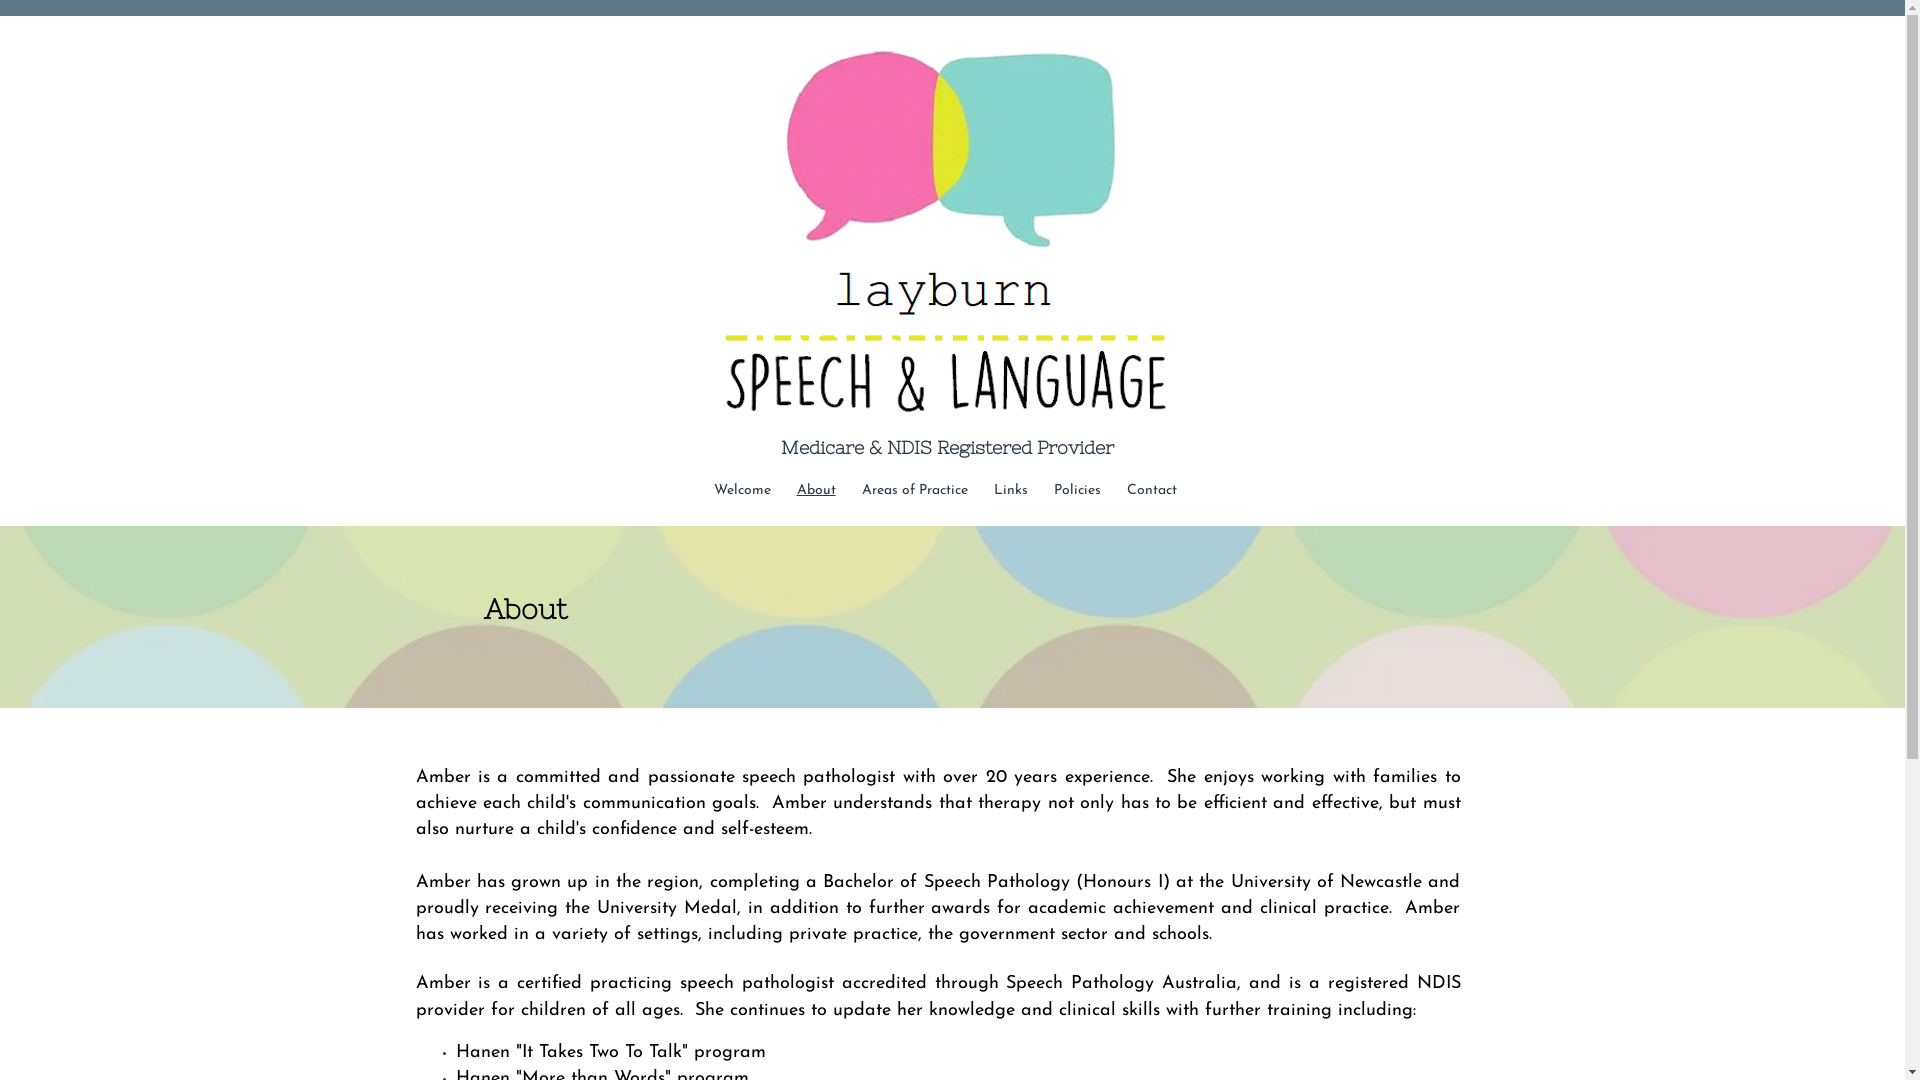 This screenshot has height=1080, width=1920. Describe the element at coordinates (1152, 491) in the screenshot. I see `Contact` at that location.